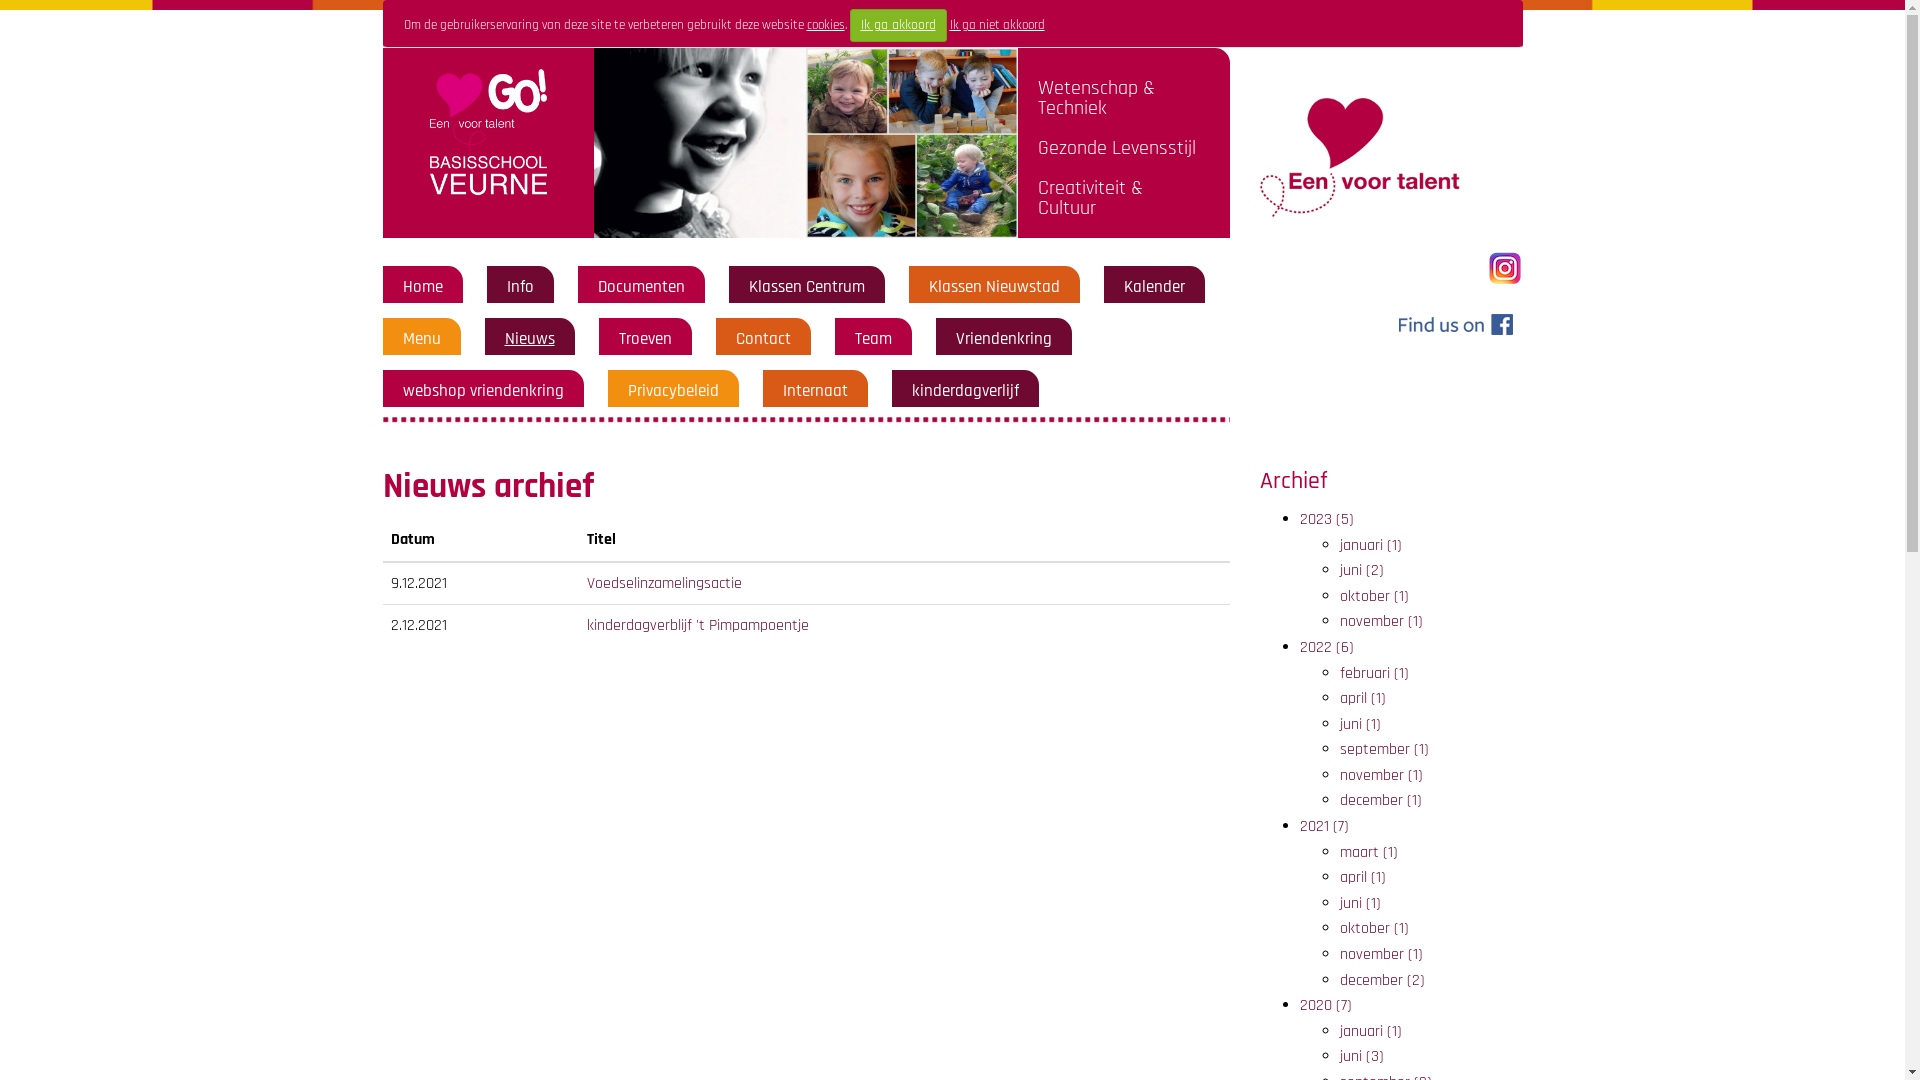 The image size is (1920, 1080). Describe the element at coordinates (642, 287) in the screenshot. I see `Documenten` at that location.